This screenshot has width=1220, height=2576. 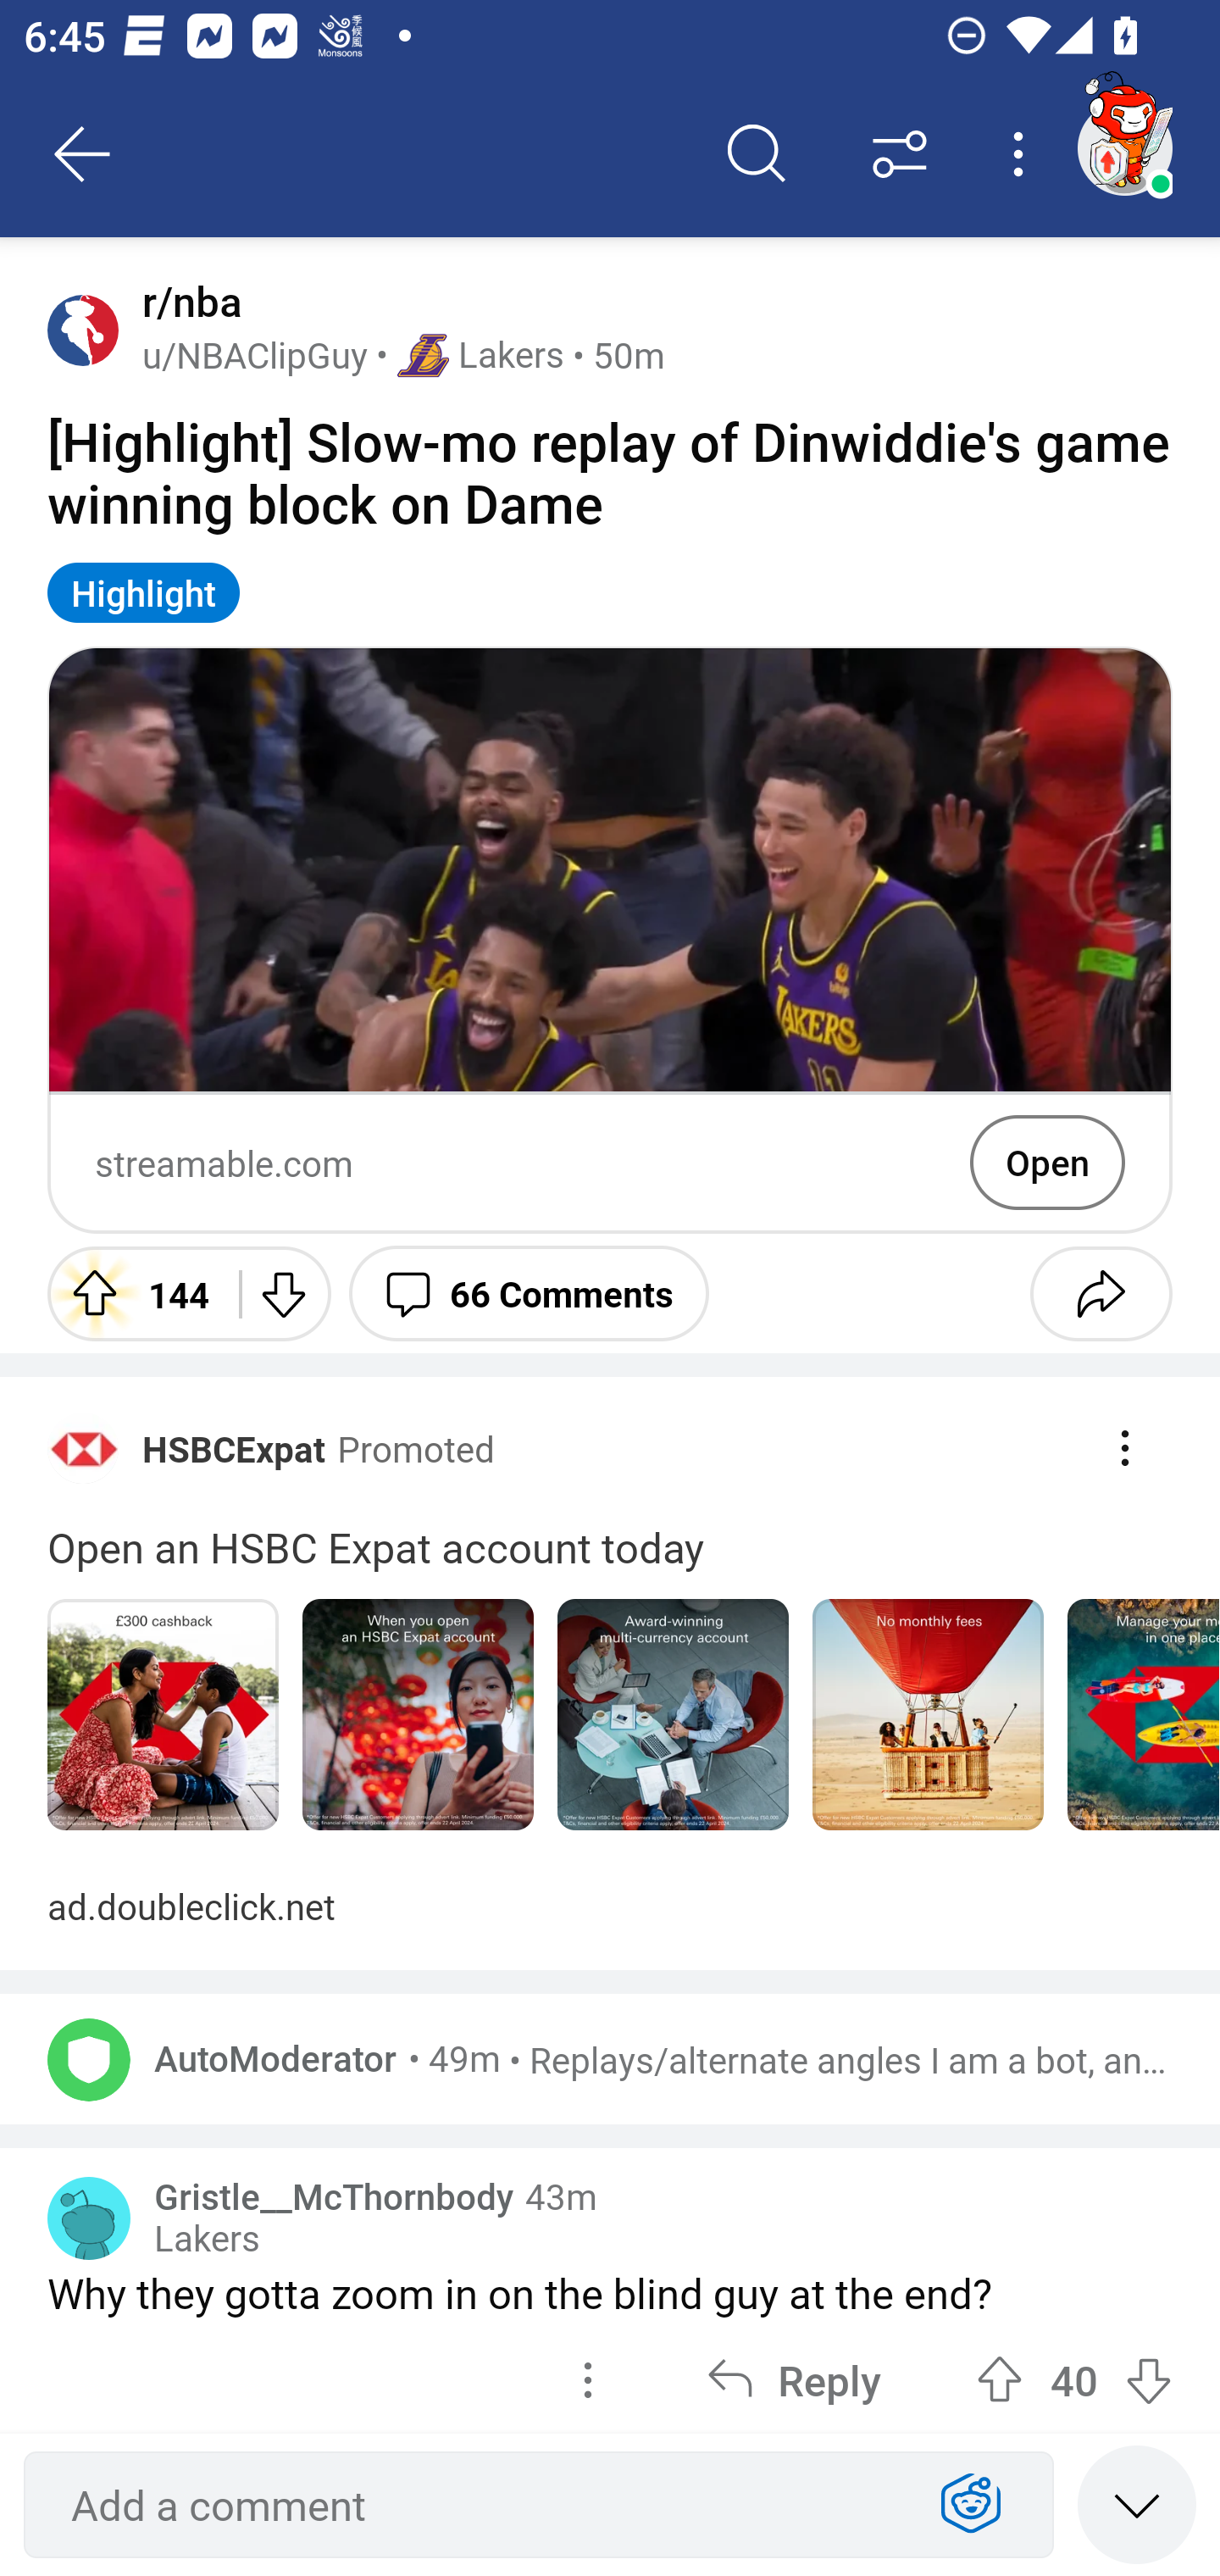 What do you see at coordinates (131, 1293) in the screenshot?
I see `Upvote 144` at bounding box center [131, 1293].